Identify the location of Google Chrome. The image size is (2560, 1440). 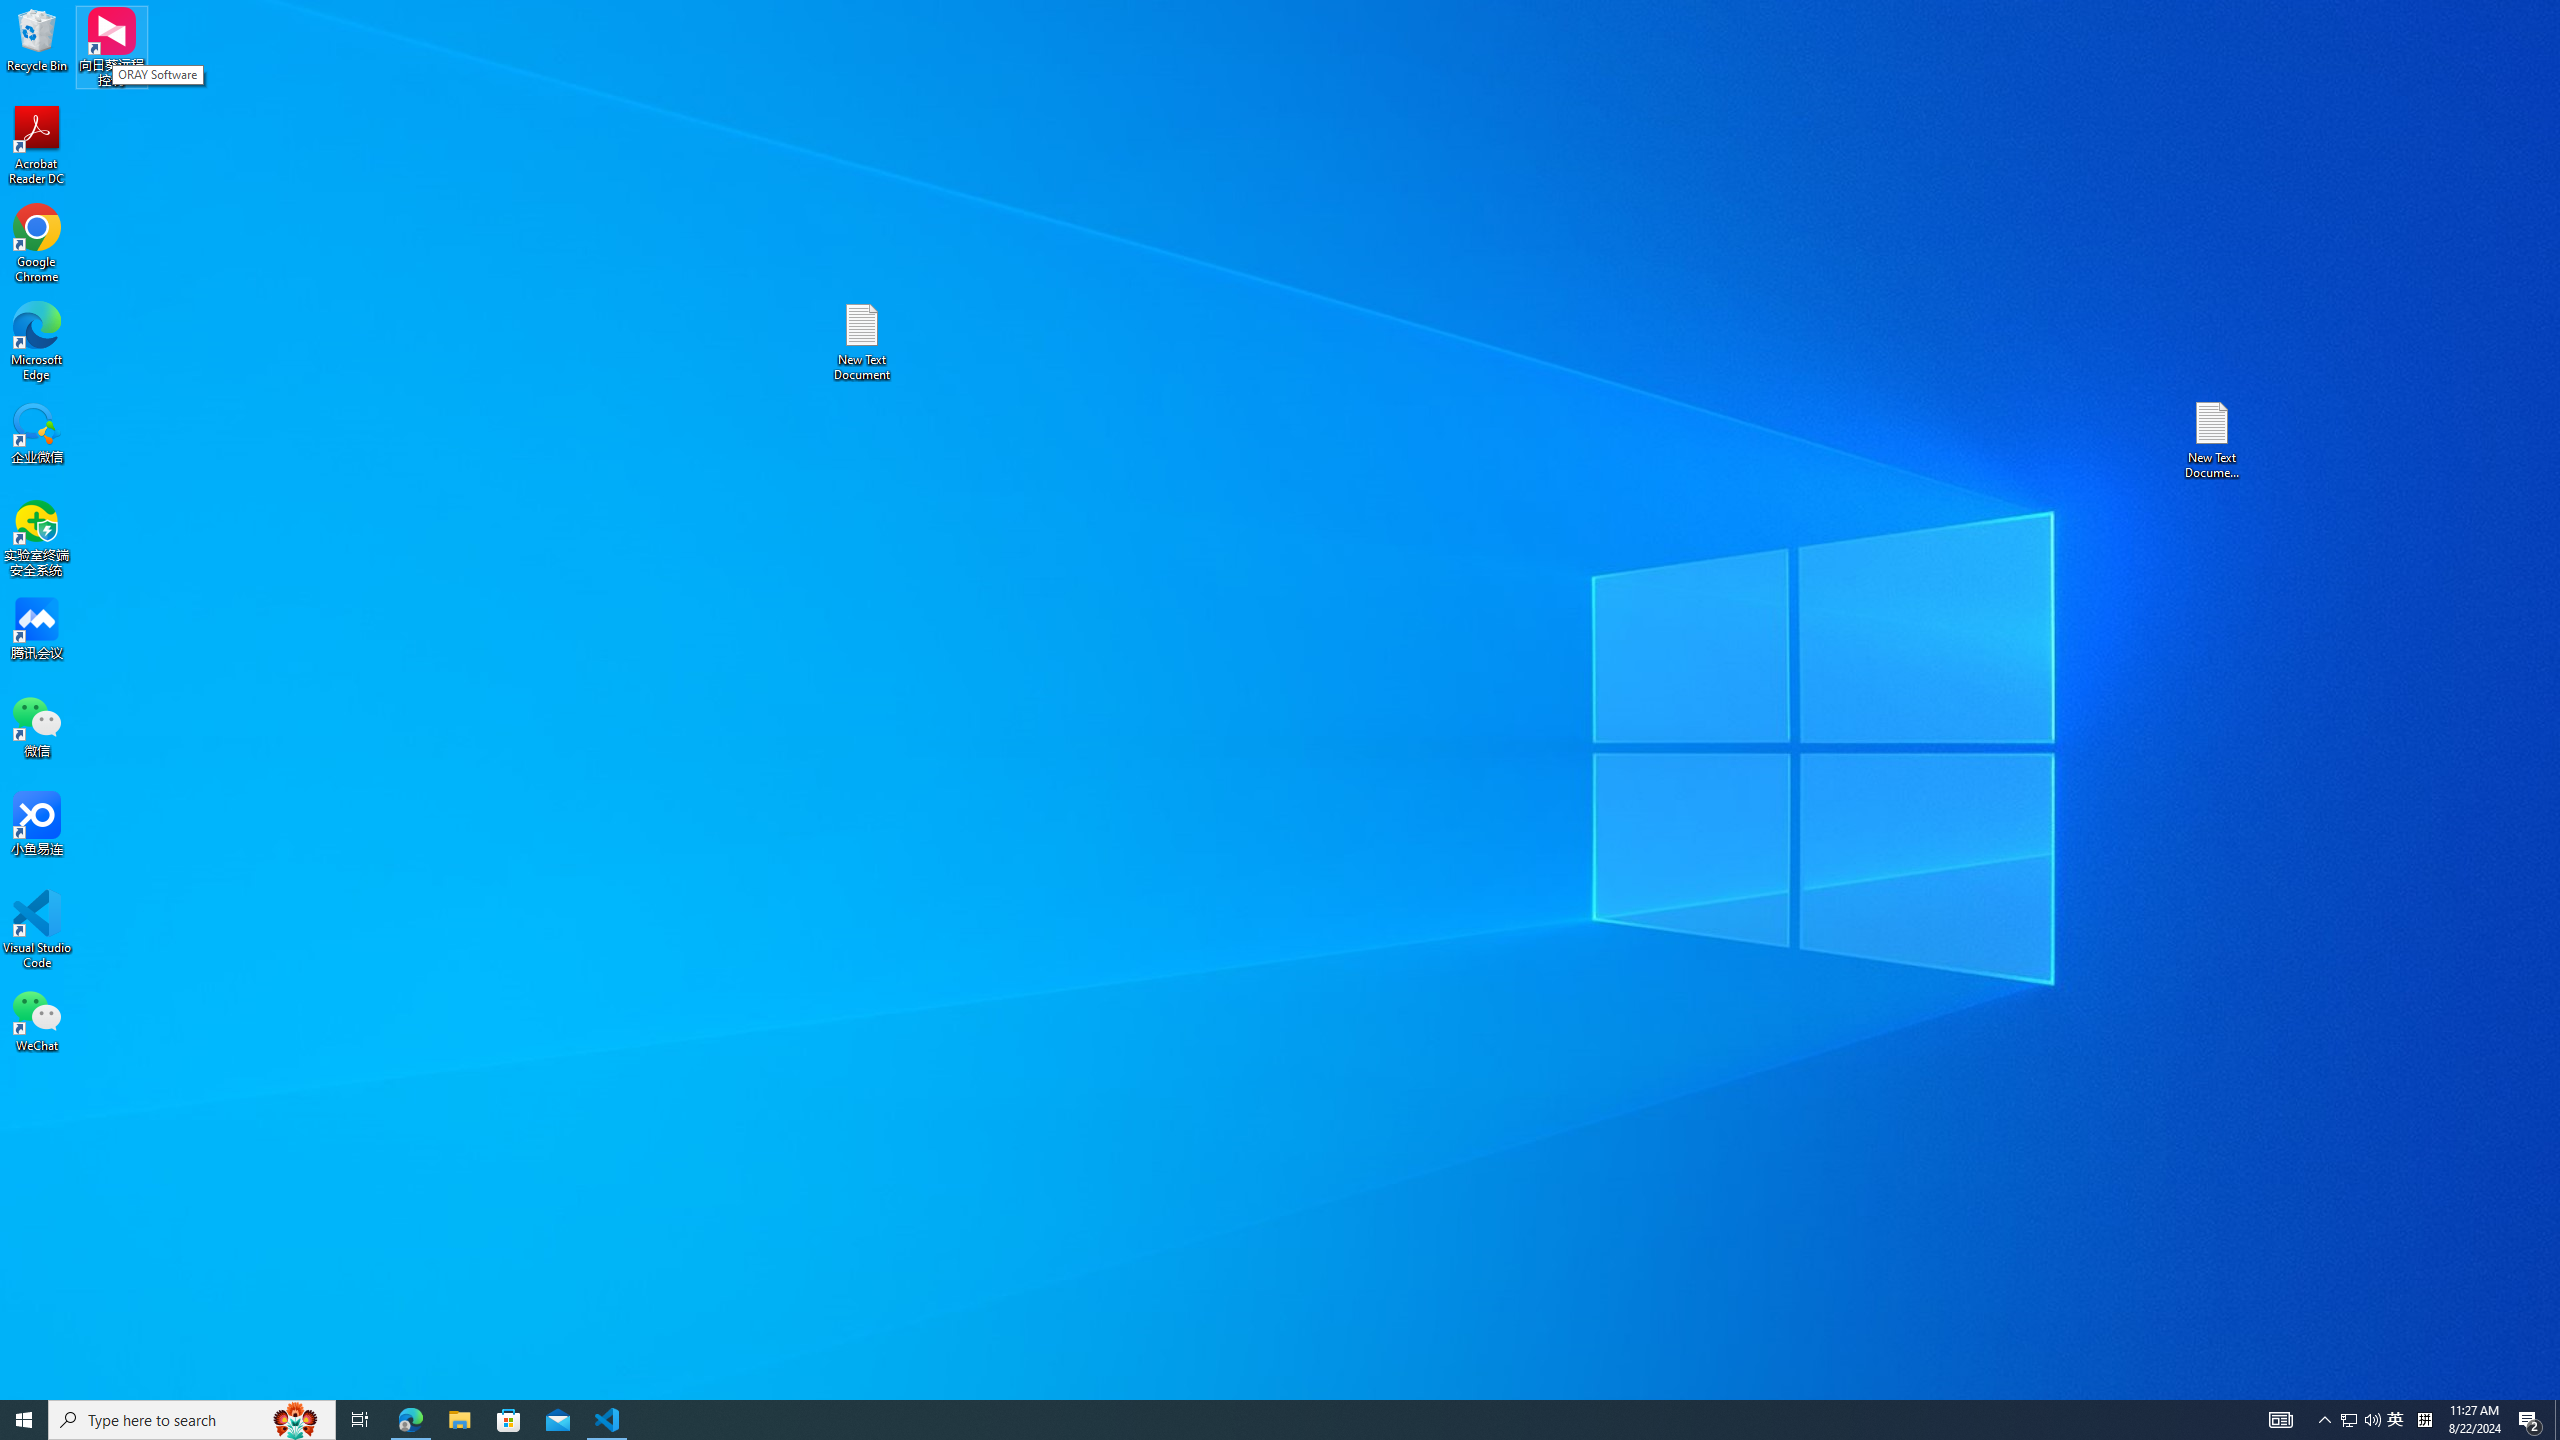
(861, 342).